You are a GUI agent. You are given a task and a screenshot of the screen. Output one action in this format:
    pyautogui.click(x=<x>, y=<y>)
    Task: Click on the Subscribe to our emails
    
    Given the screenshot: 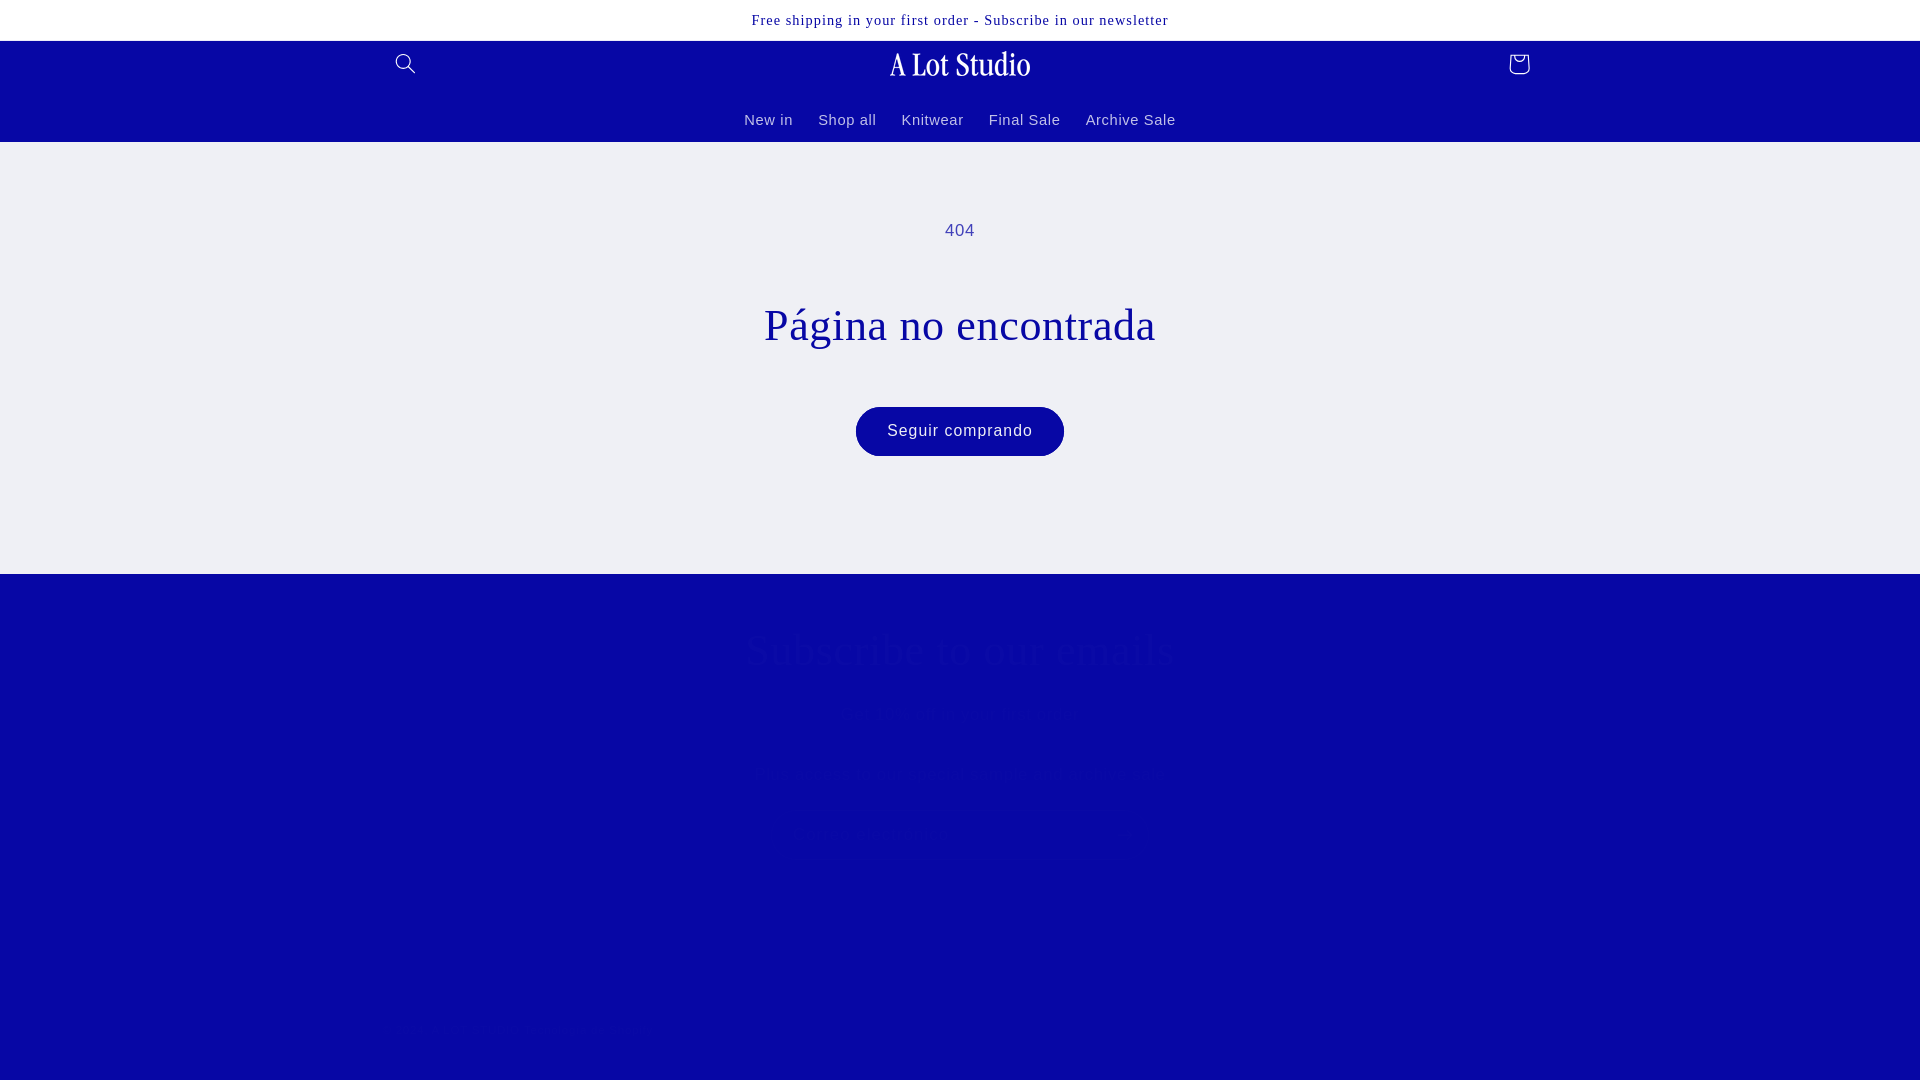 What is the action you would take?
    pyautogui.click(x=960, y=652)
    